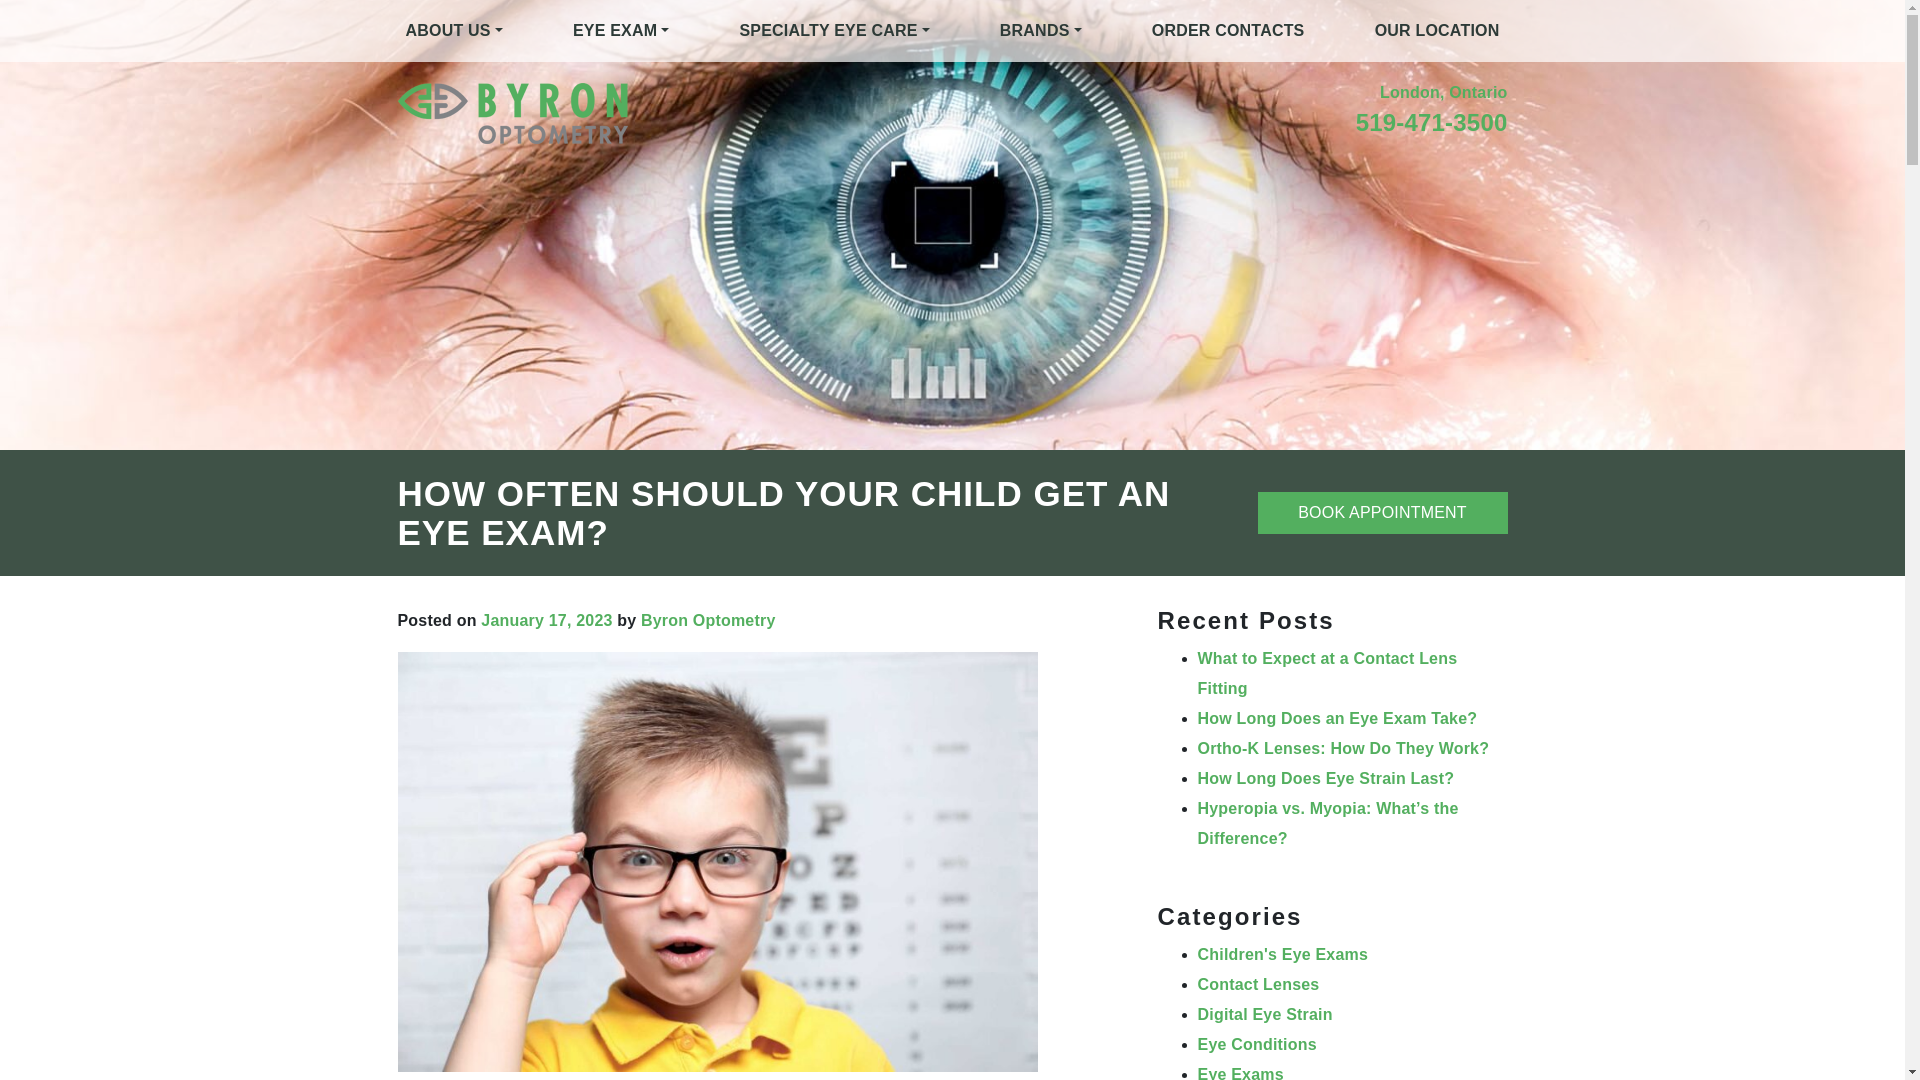 Image resolution: width=1920 pixels, height=1080 pixels. What do you see at coordinates (546, 620) in the screenshot?
I see `January 17, 2023` at bounding box center [546, 620].